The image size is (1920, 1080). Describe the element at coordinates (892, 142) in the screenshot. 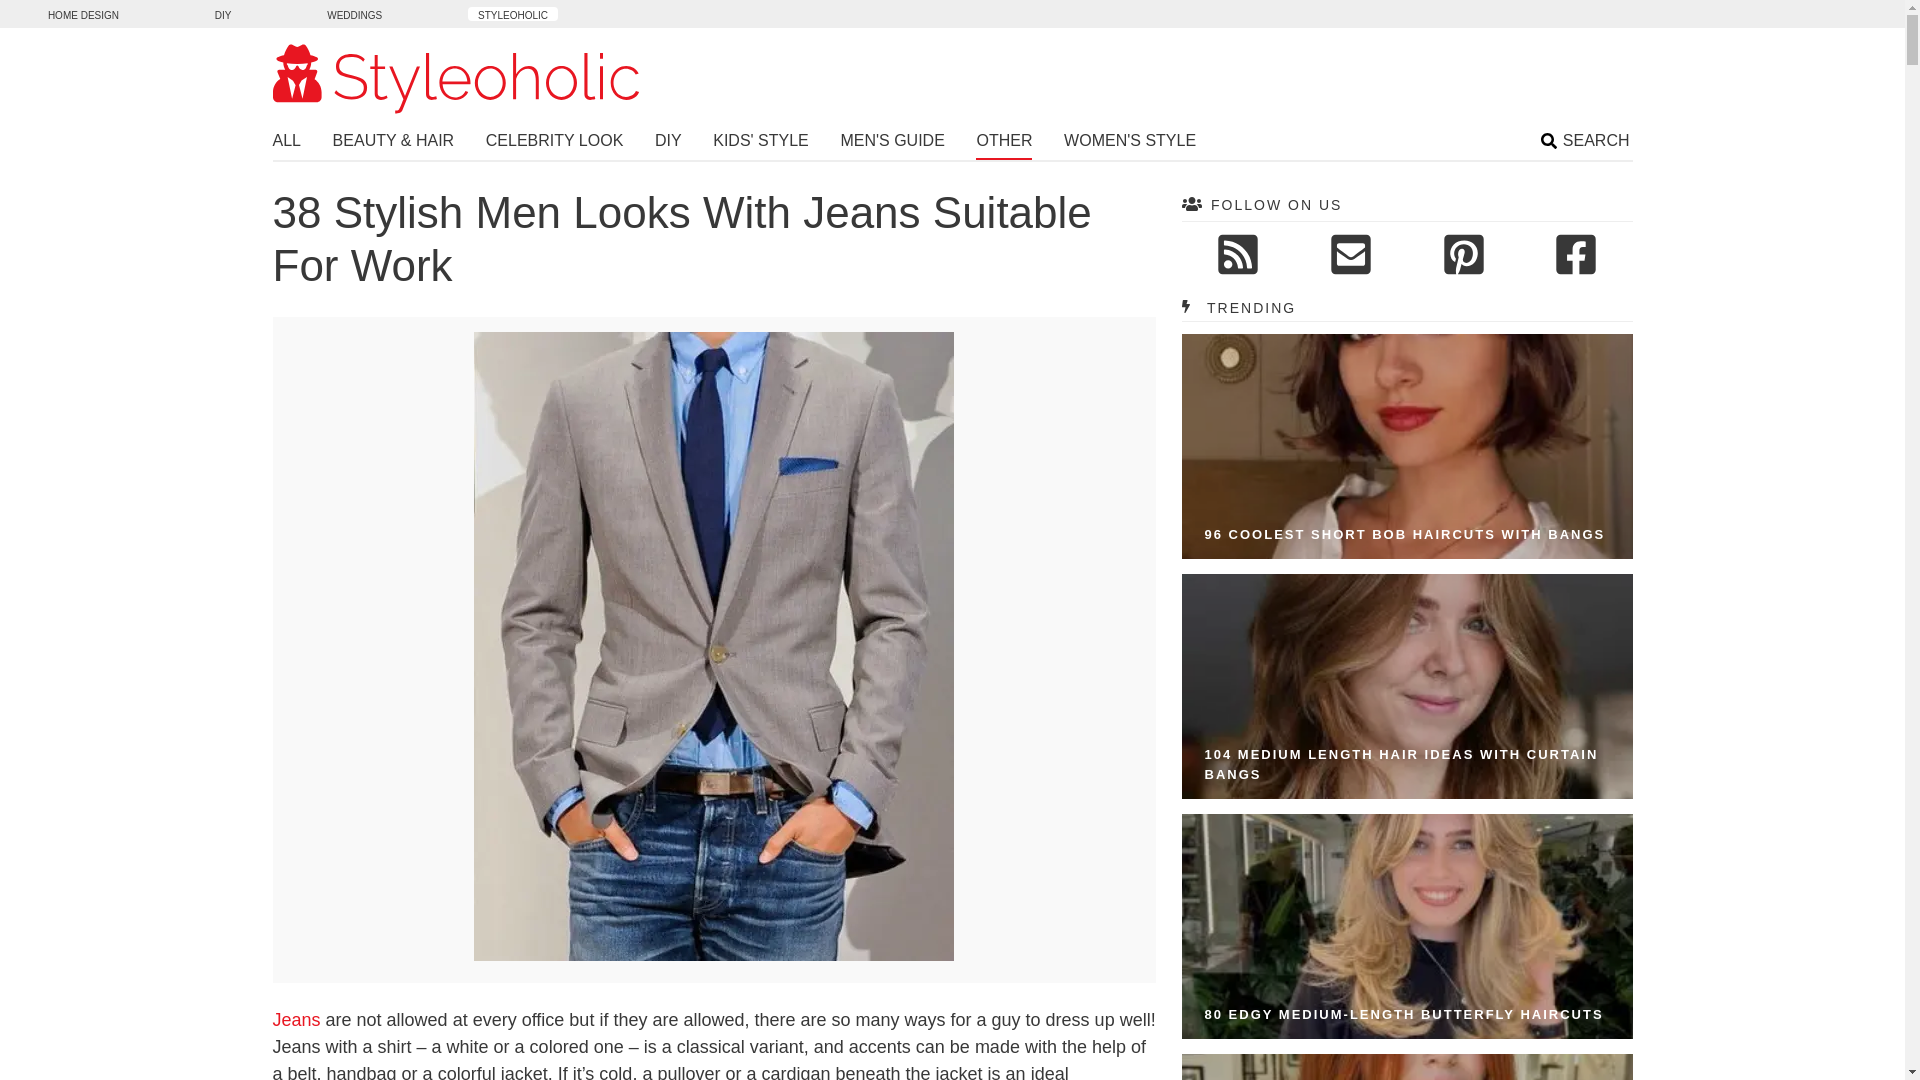

I see `MEN'S GUIDE` at that location.